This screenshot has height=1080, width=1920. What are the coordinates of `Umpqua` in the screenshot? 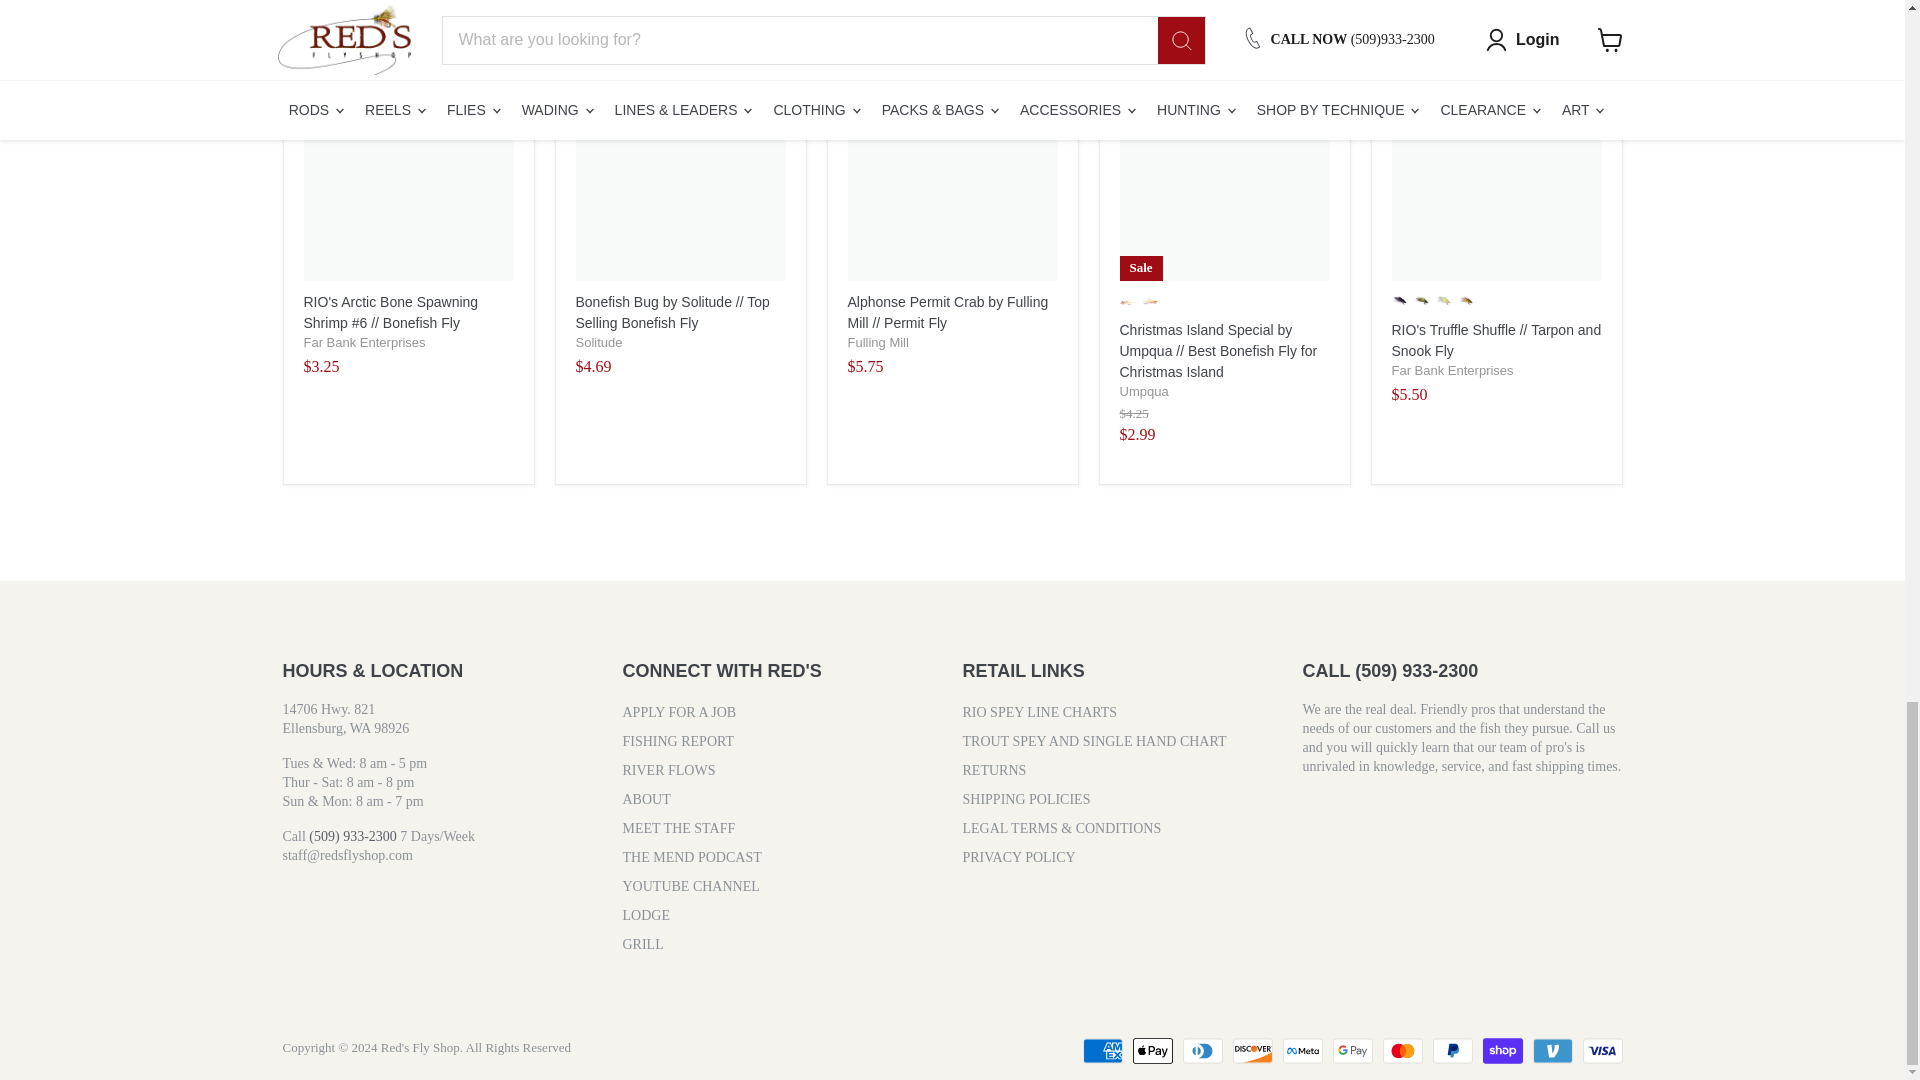 It's located at (1144, 391).